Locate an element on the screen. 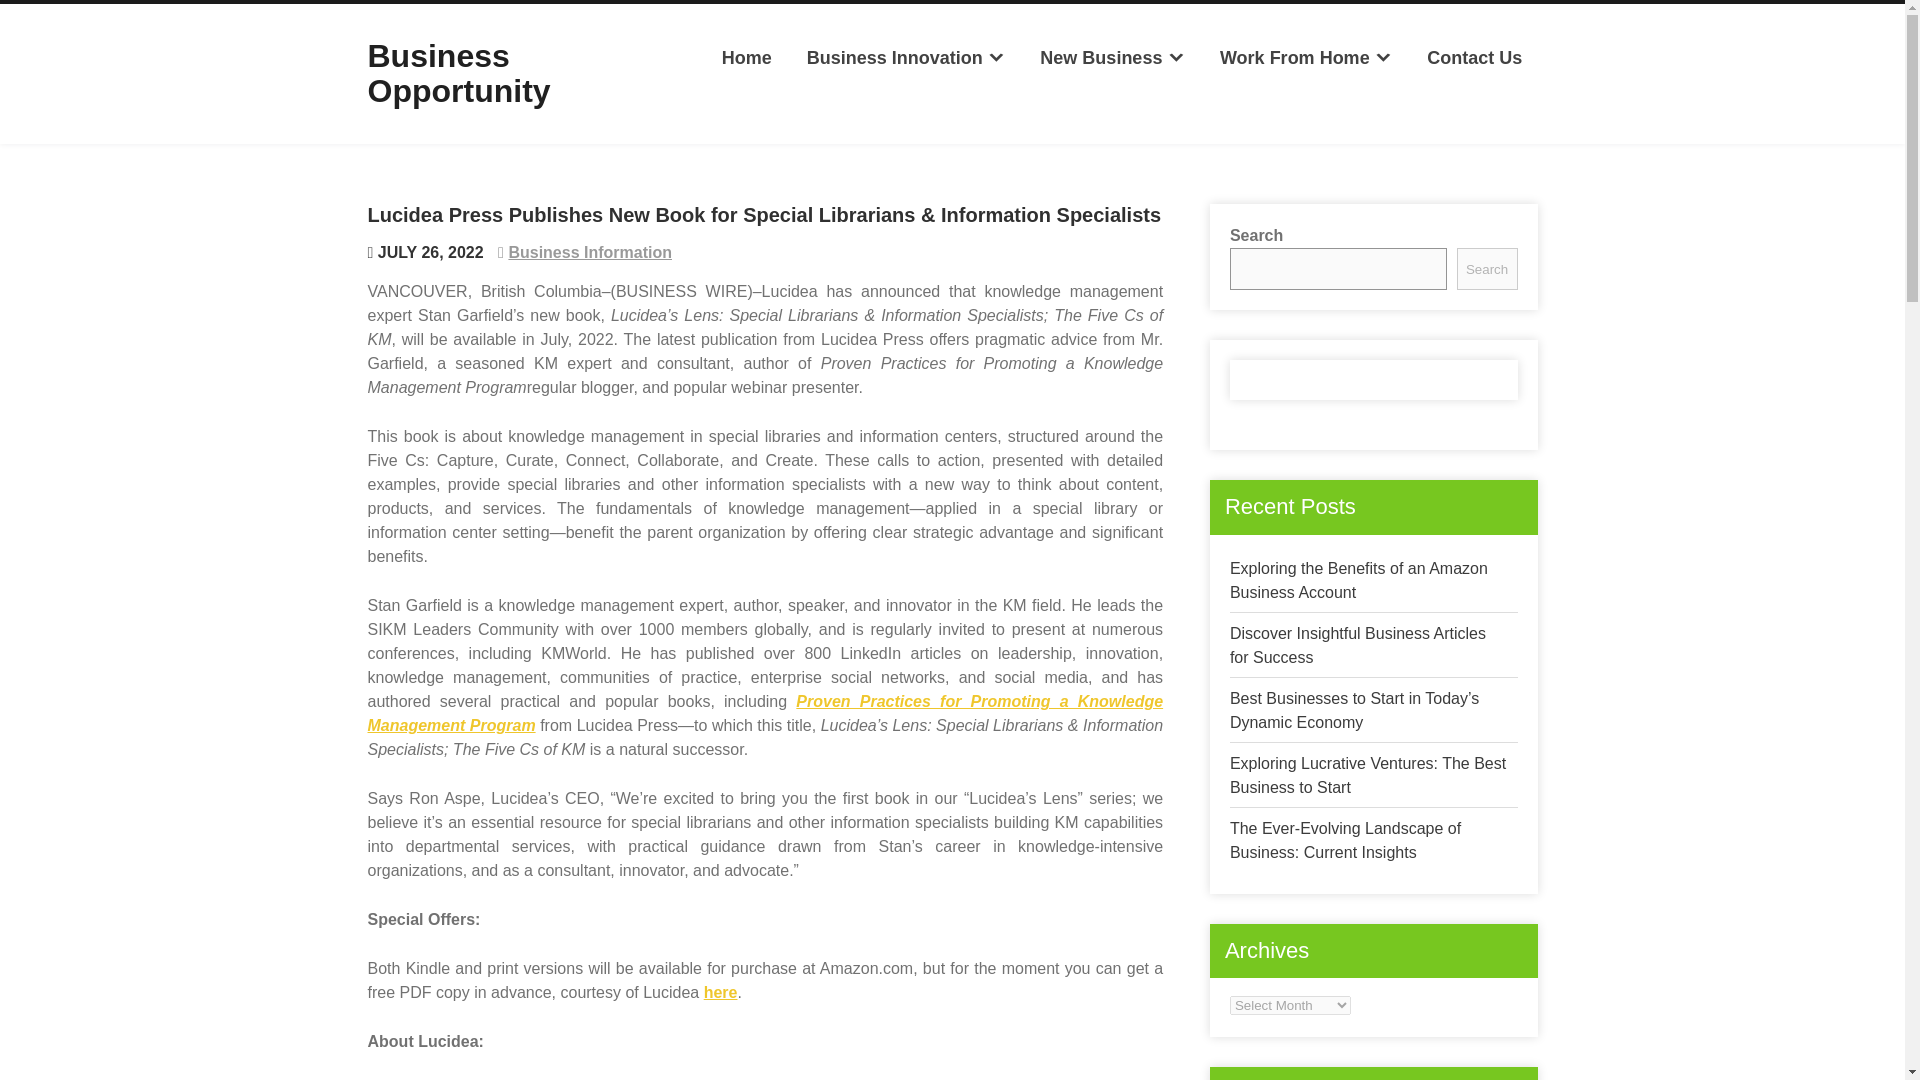  here is located at coordinates (720, 992).